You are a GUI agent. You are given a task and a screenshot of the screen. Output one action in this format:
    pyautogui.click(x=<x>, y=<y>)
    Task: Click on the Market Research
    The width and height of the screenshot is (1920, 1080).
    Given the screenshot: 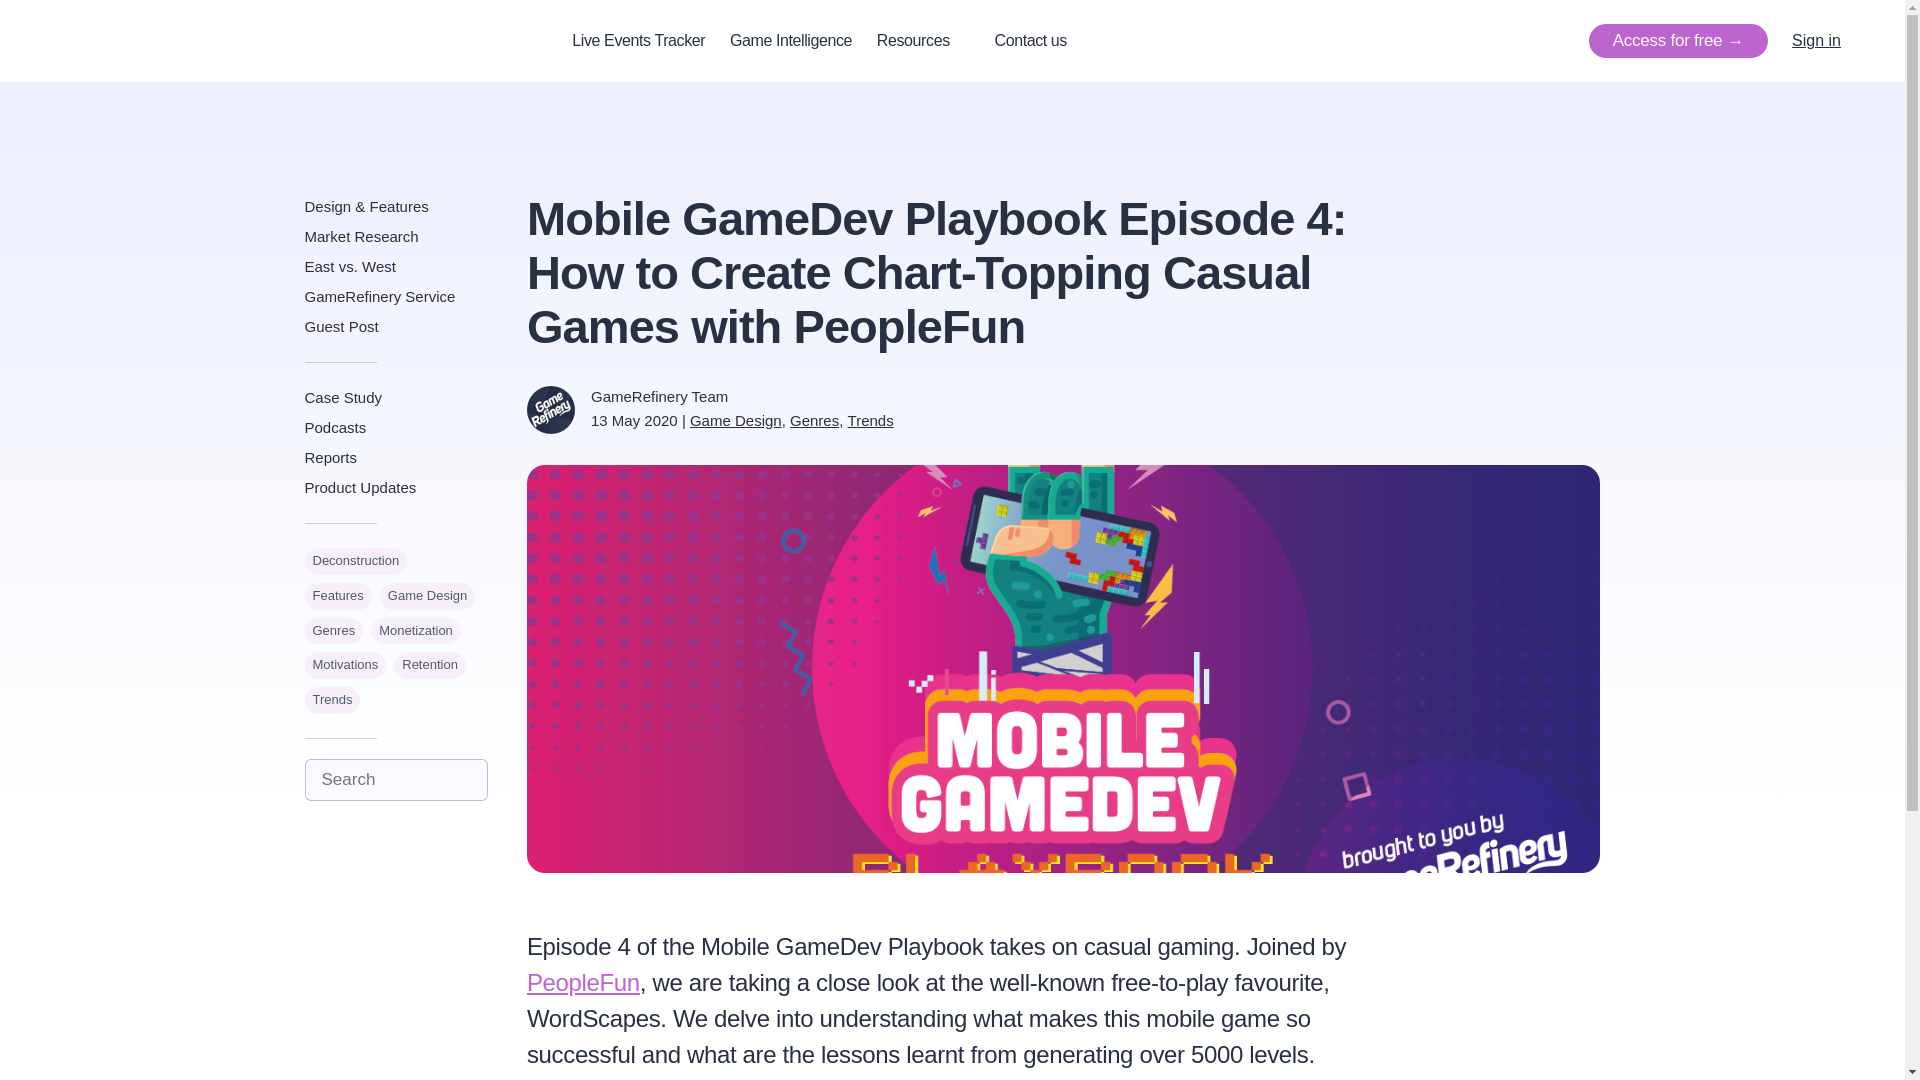 What is the action you would take?
    pyautogui.click(x=395, y=236)
    